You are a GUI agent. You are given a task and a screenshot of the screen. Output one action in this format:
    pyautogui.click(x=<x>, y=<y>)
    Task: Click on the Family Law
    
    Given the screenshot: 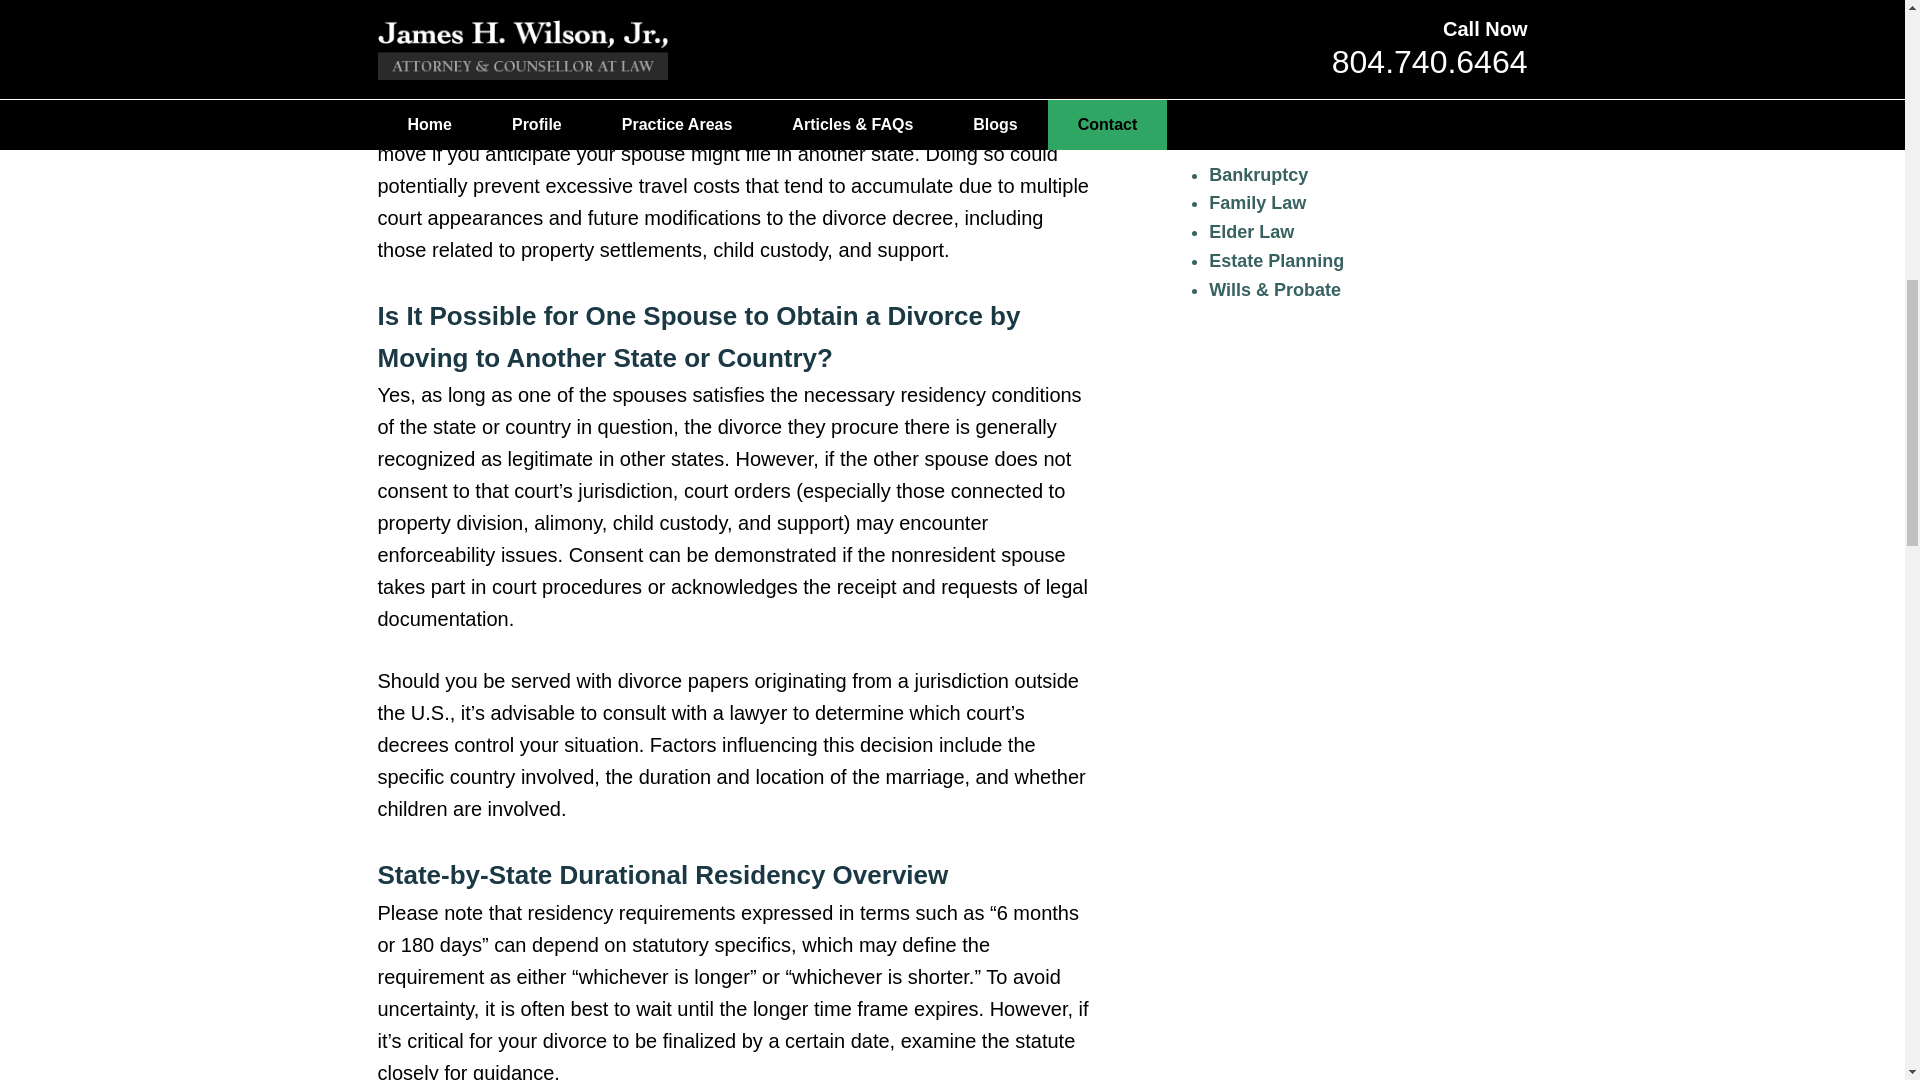 What is the action you would take?
    pyautogui.click(x=1257, y=202)
    